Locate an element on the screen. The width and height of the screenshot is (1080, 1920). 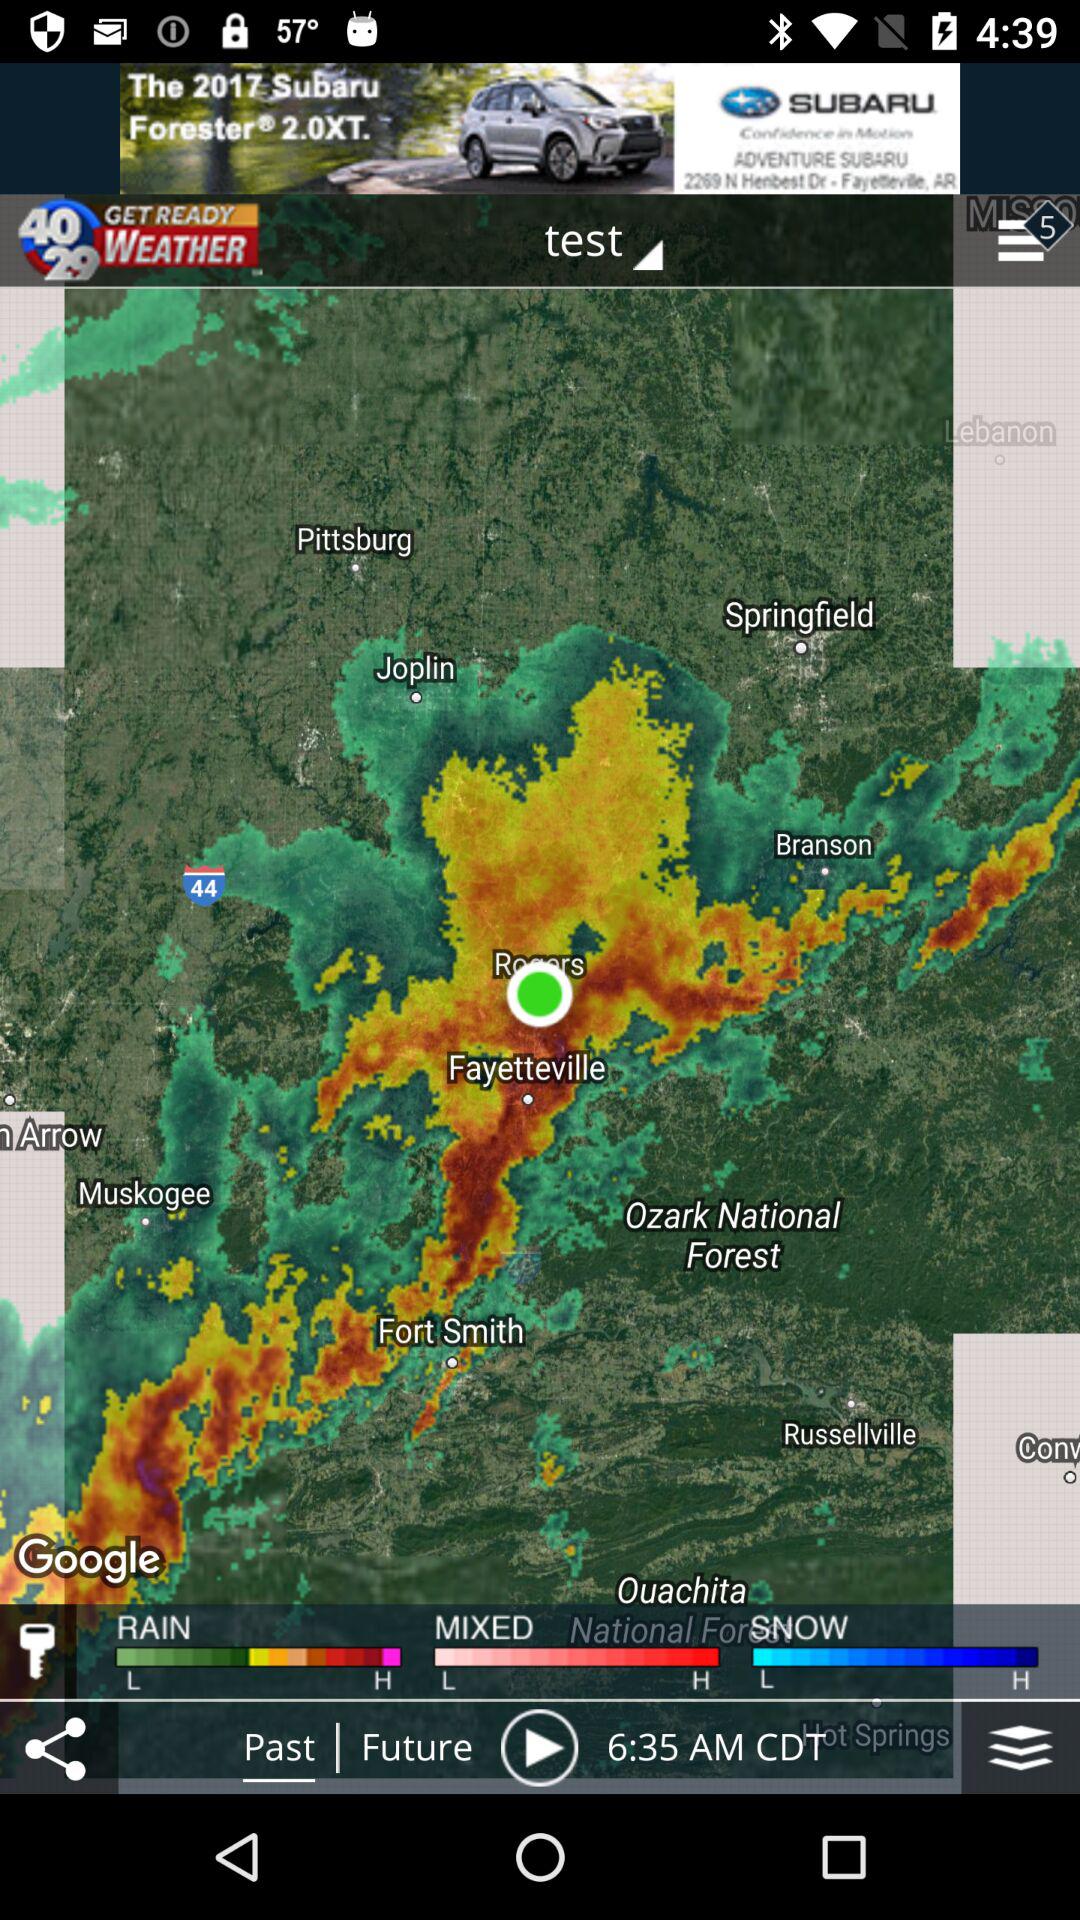
toggle layers on/off is located at coordinates (1020, 1748).